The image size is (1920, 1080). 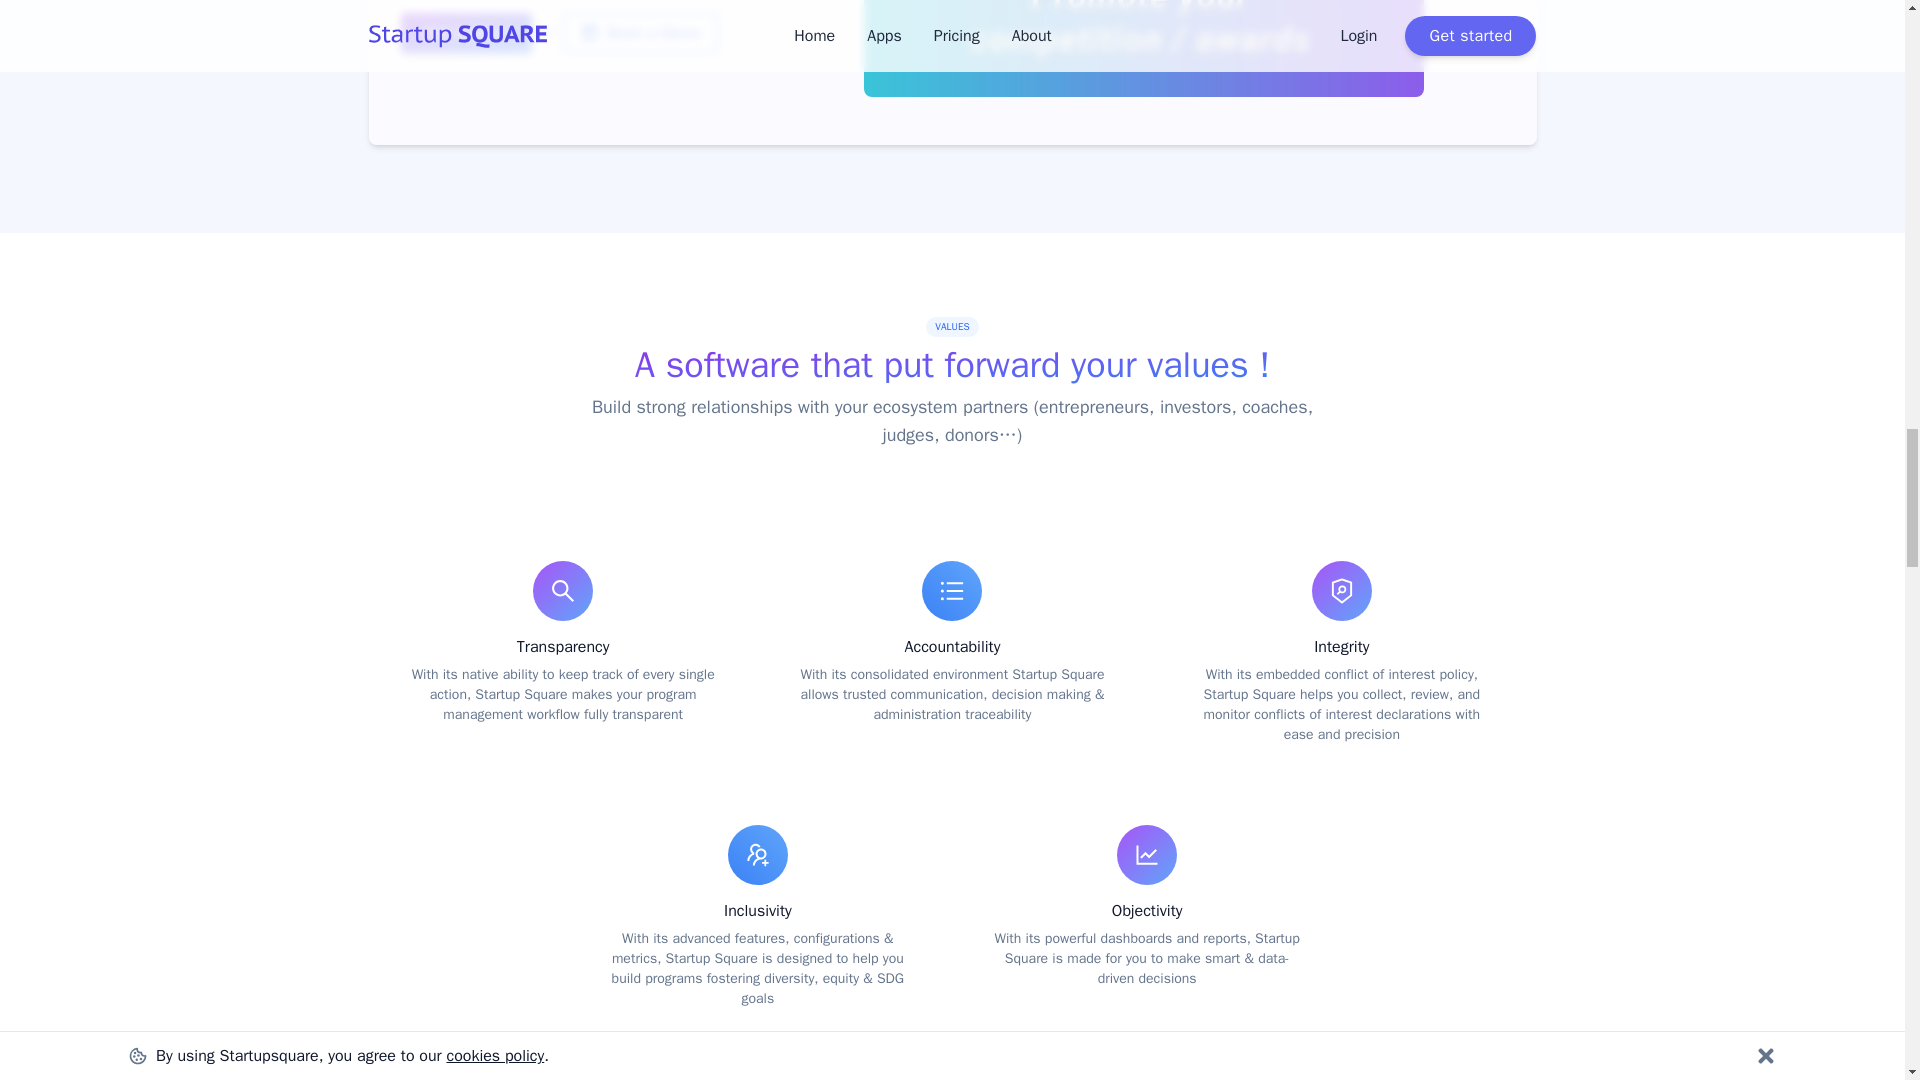 What do you see at coordinates (465, 32) in the screenshot?
I see `Get started` at bounding box center [465, 32].